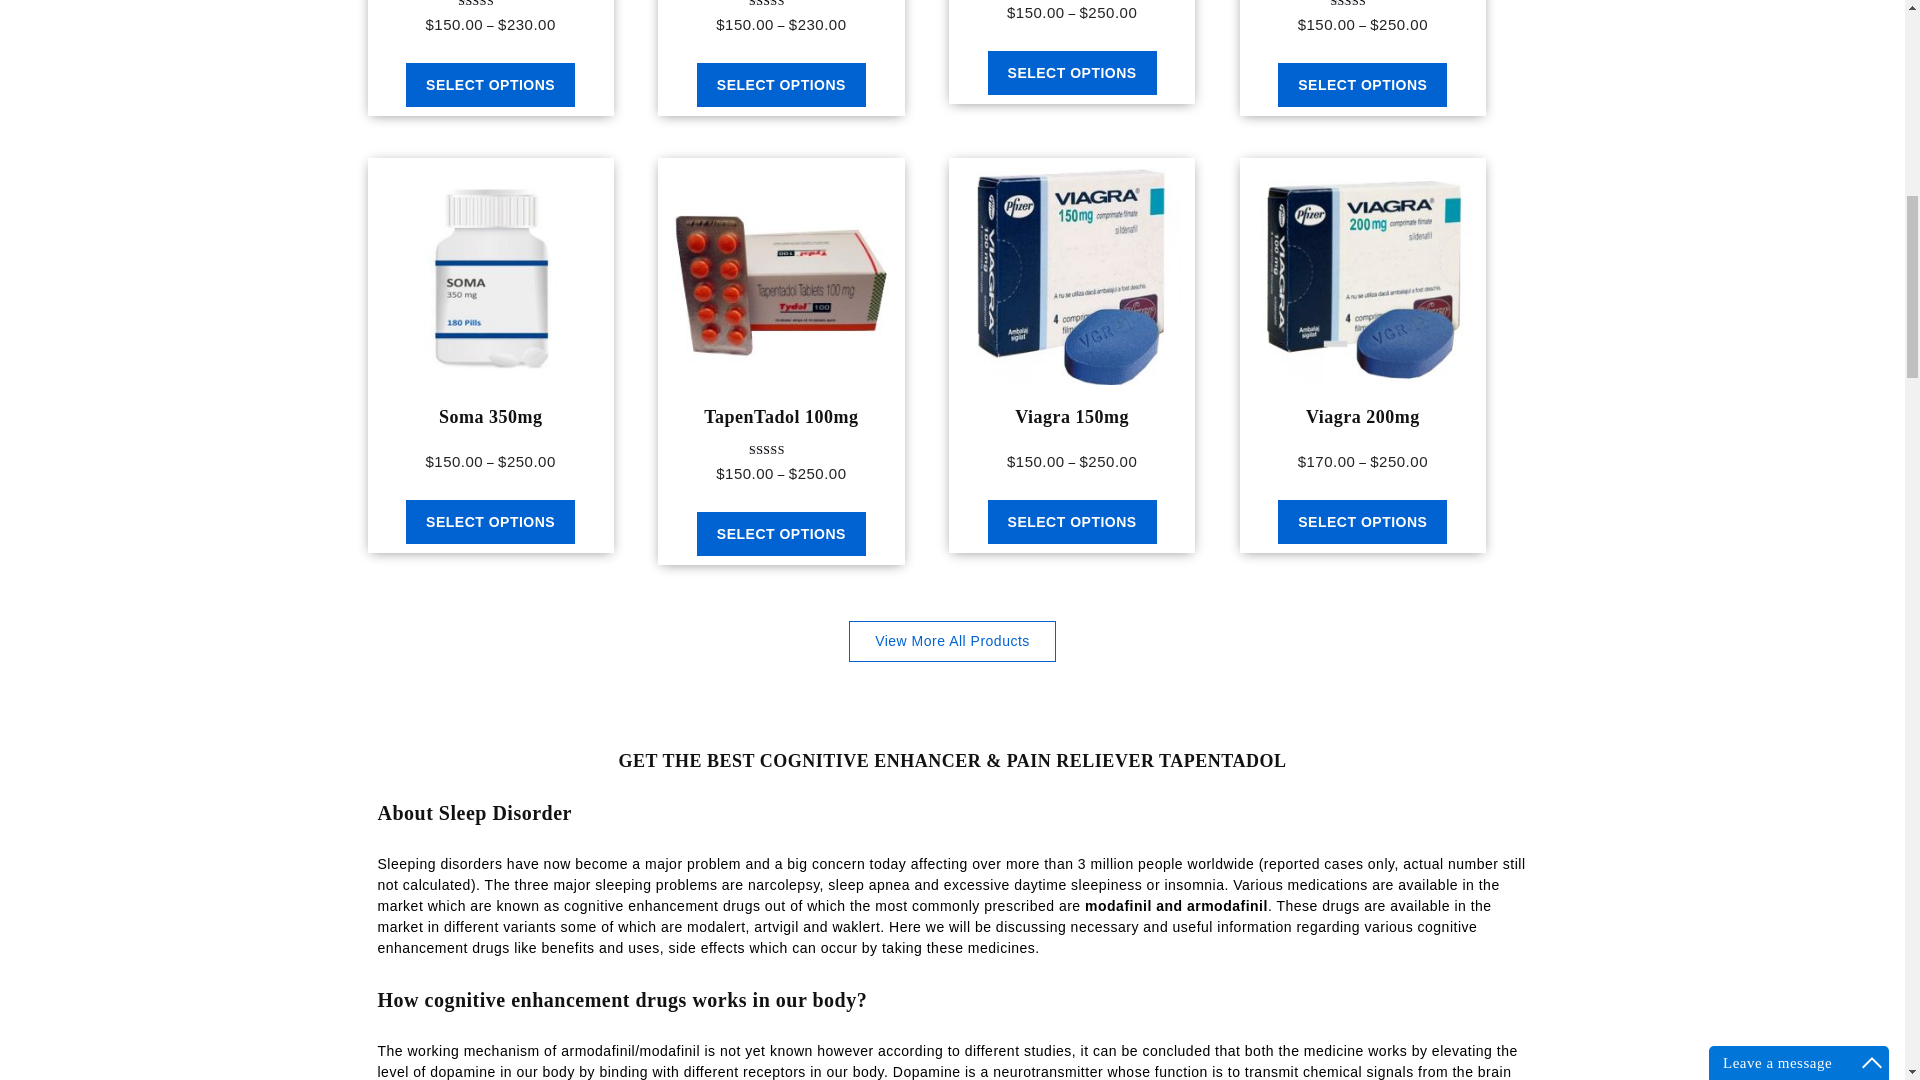  Describe the element at coordinates (780, 84) in the screenshot. I see `SELECT OPTIONS` at that location.